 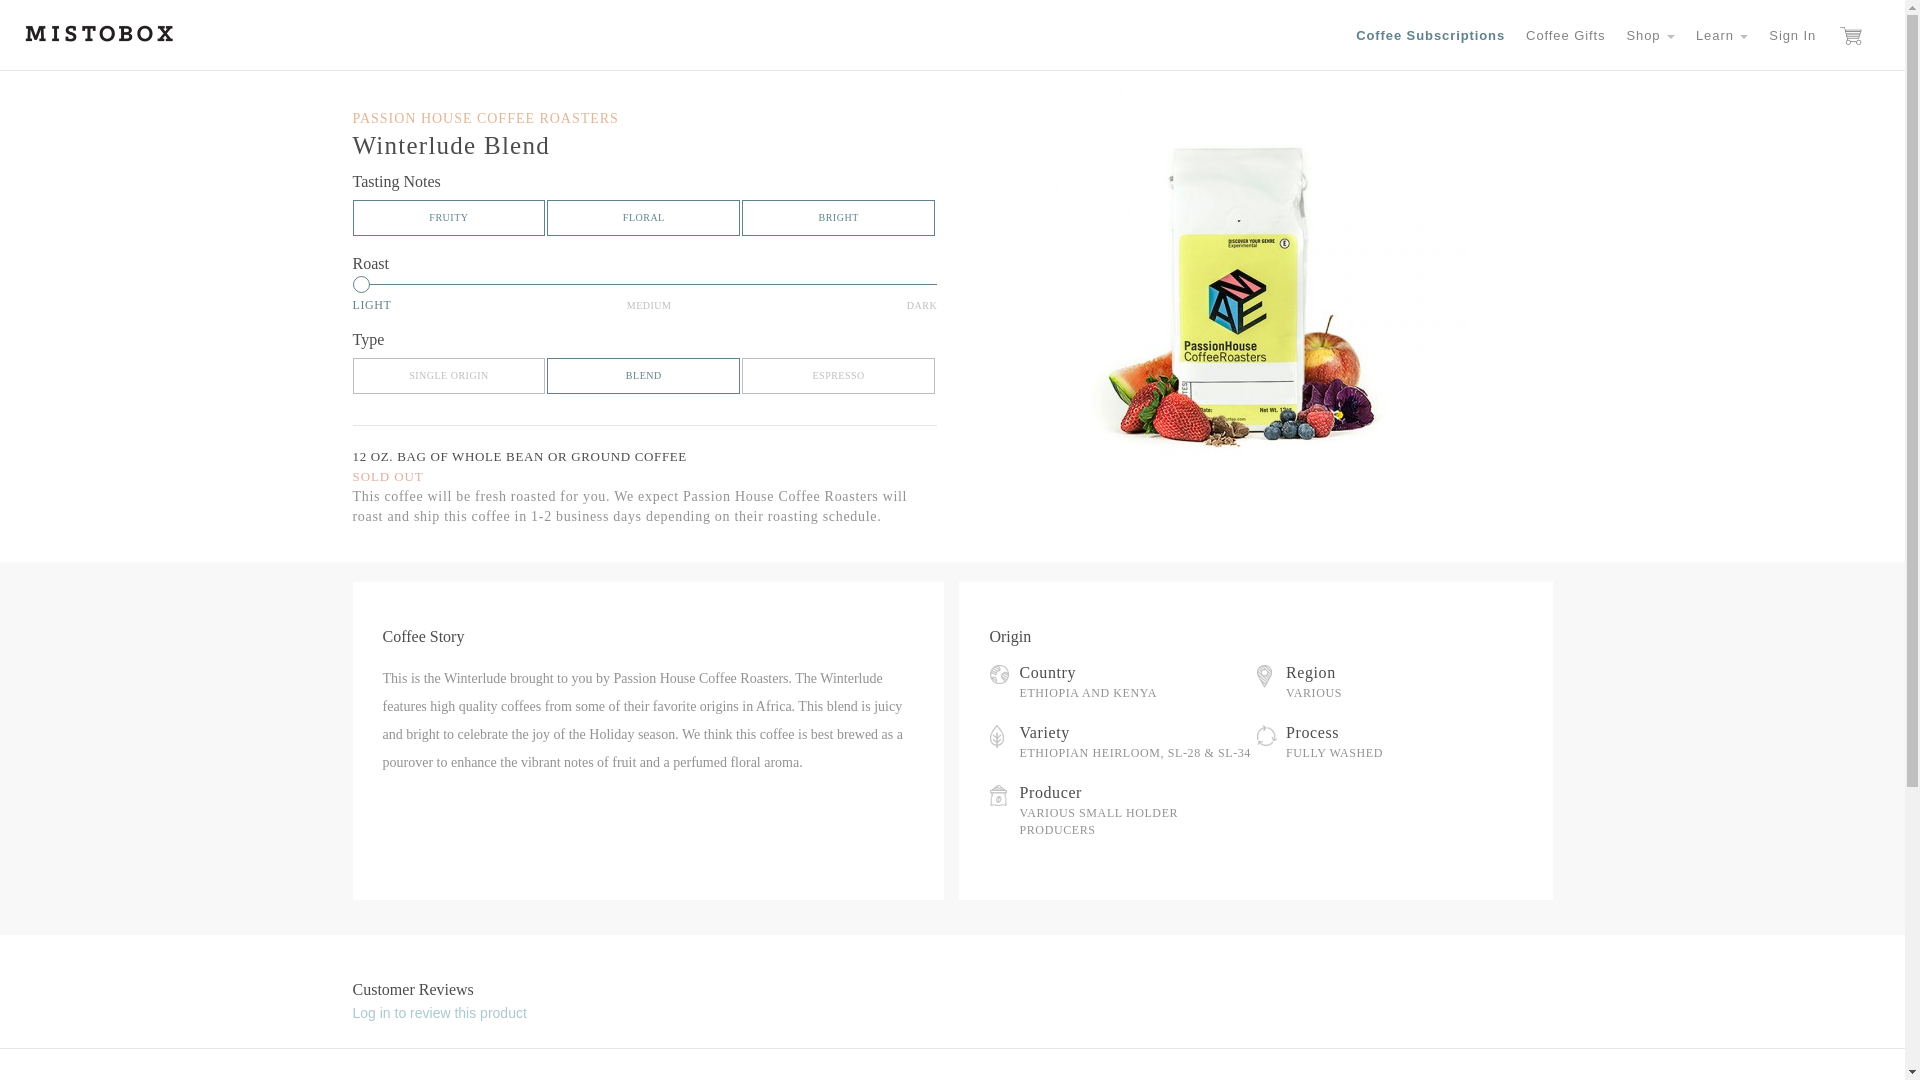 I want to click on Gift, so click(x=1565, y=35).